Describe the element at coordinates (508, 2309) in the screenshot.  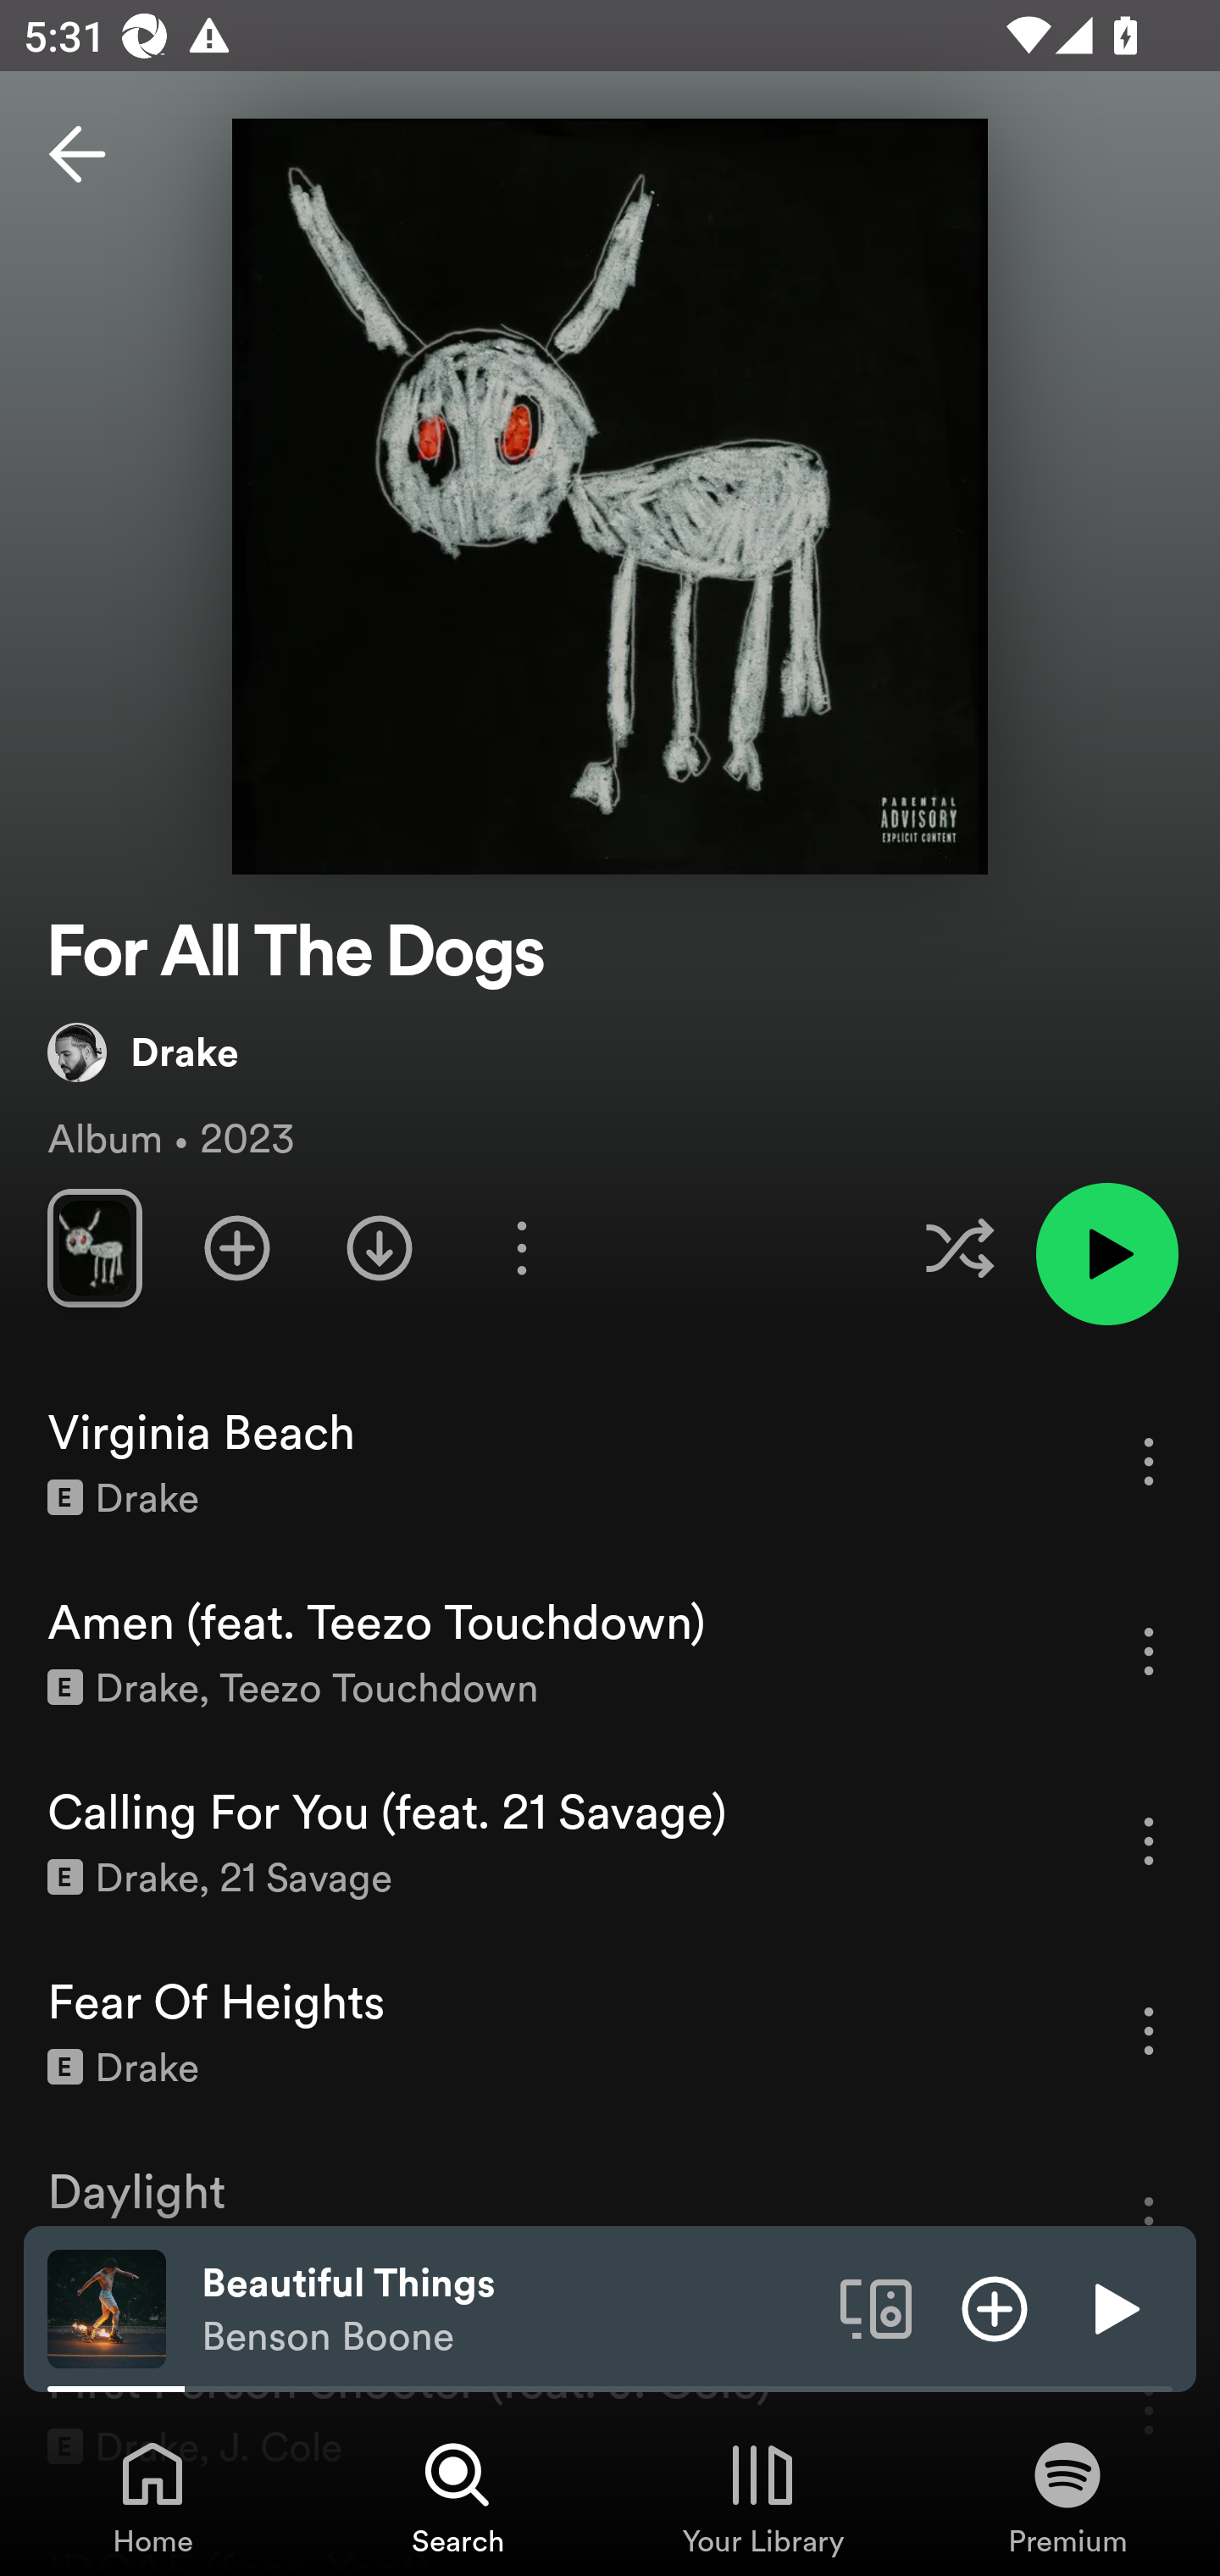
I see `Beautiful Things Benson Boone` at that location.